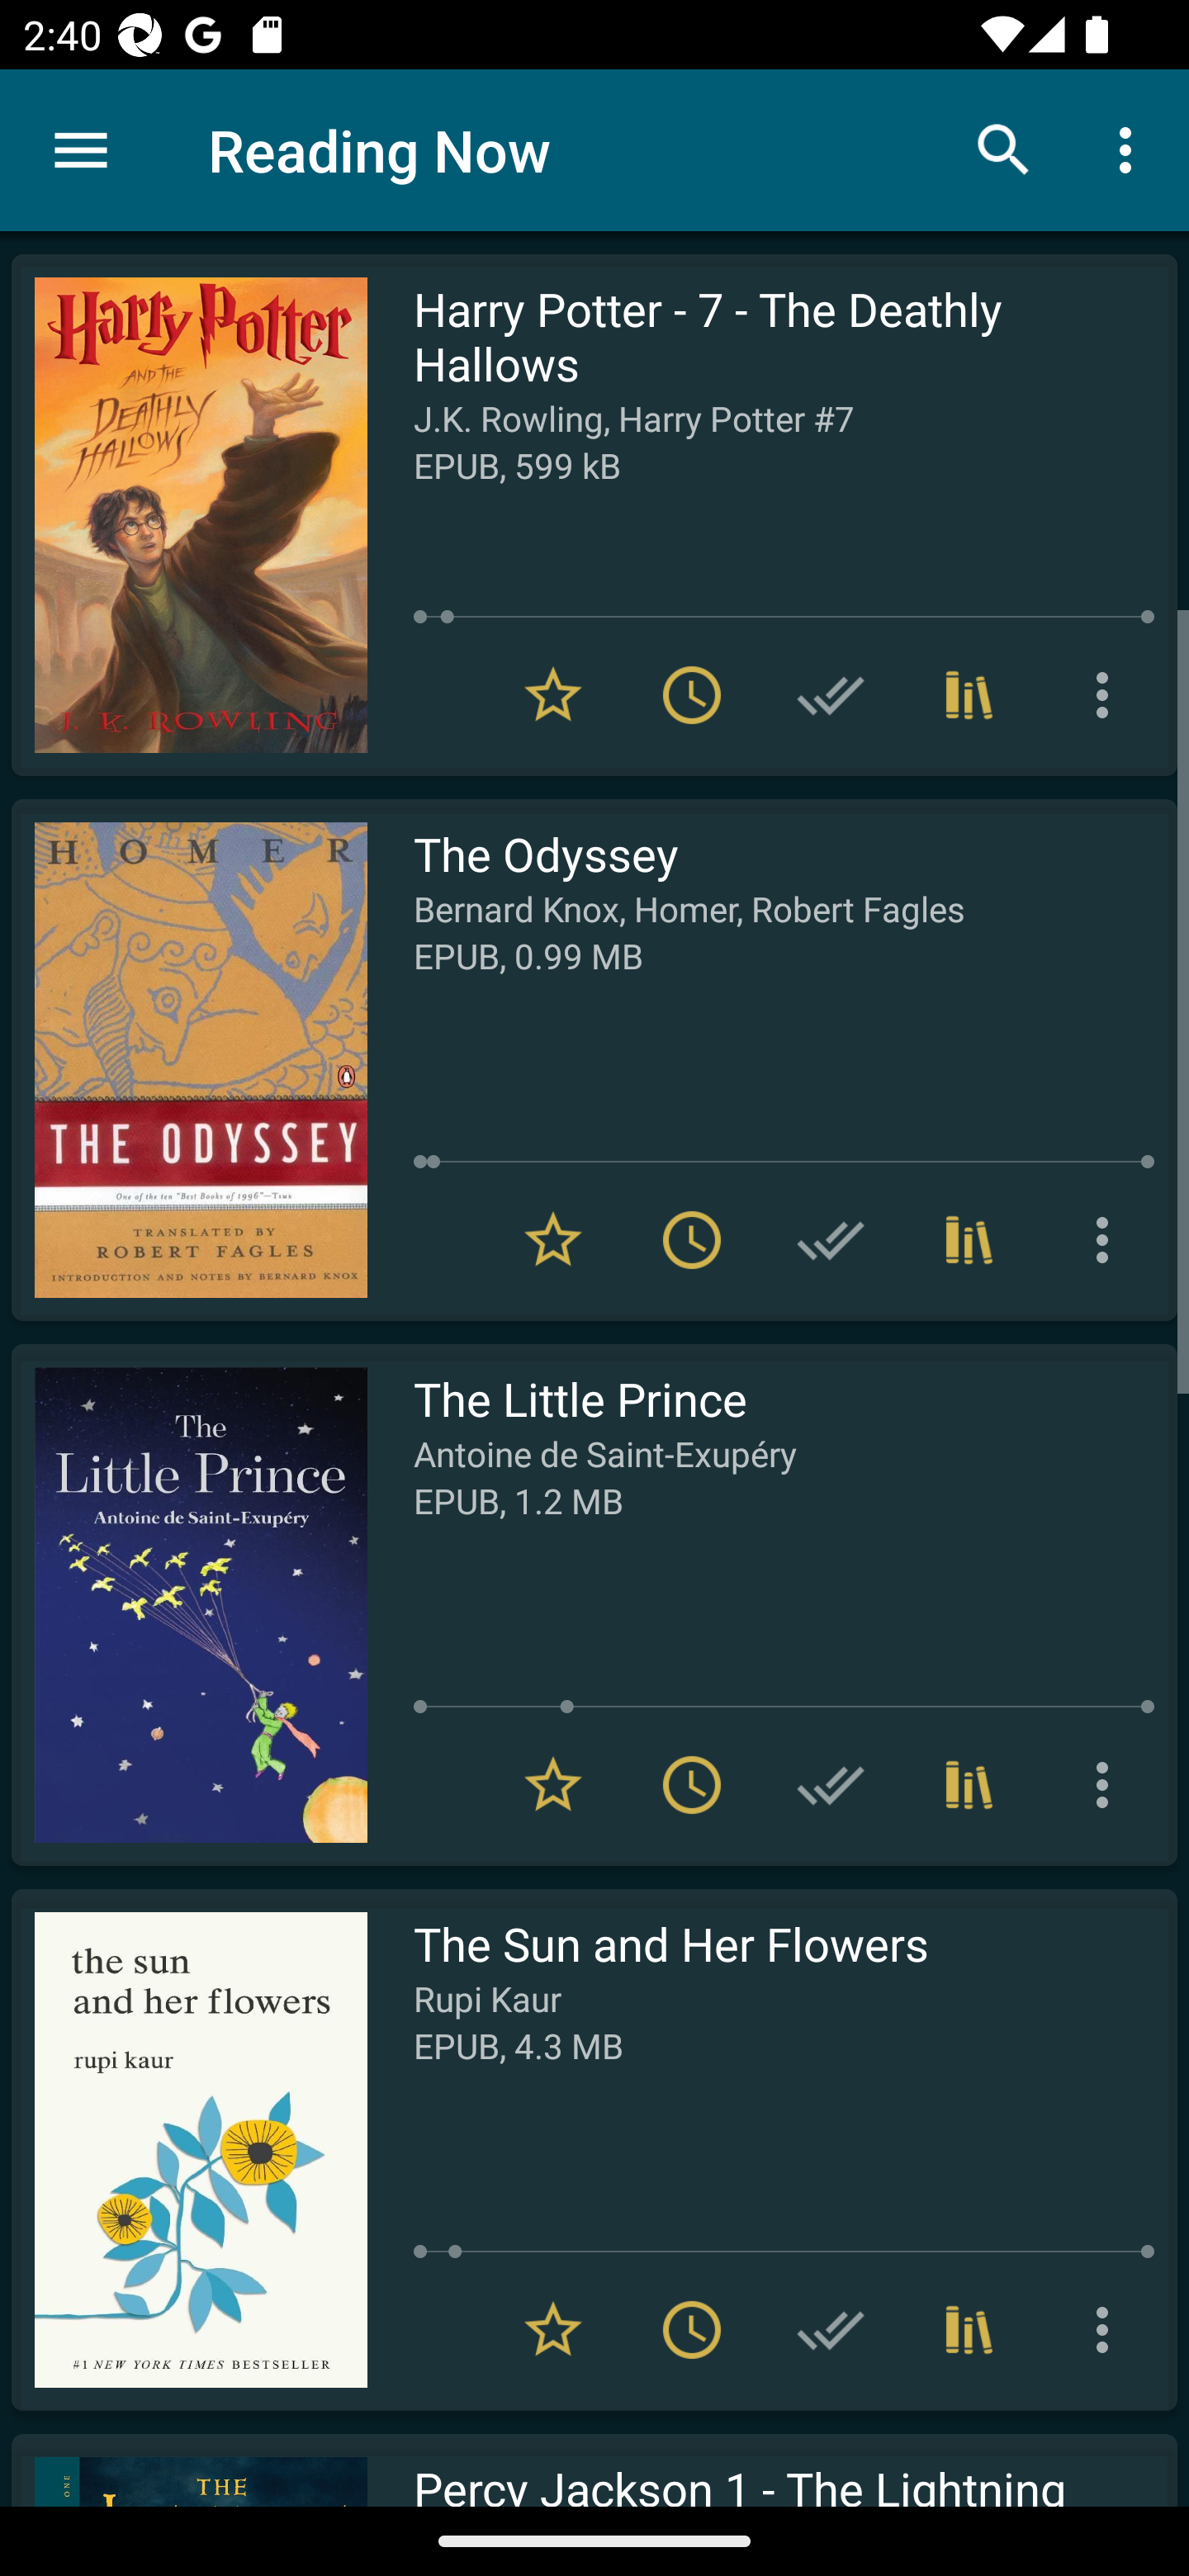 This screenshot has width=1189, height=2576. Describe the element at coordinates (692, 695) in the screenshot. I see `Remove from To read` at that location.